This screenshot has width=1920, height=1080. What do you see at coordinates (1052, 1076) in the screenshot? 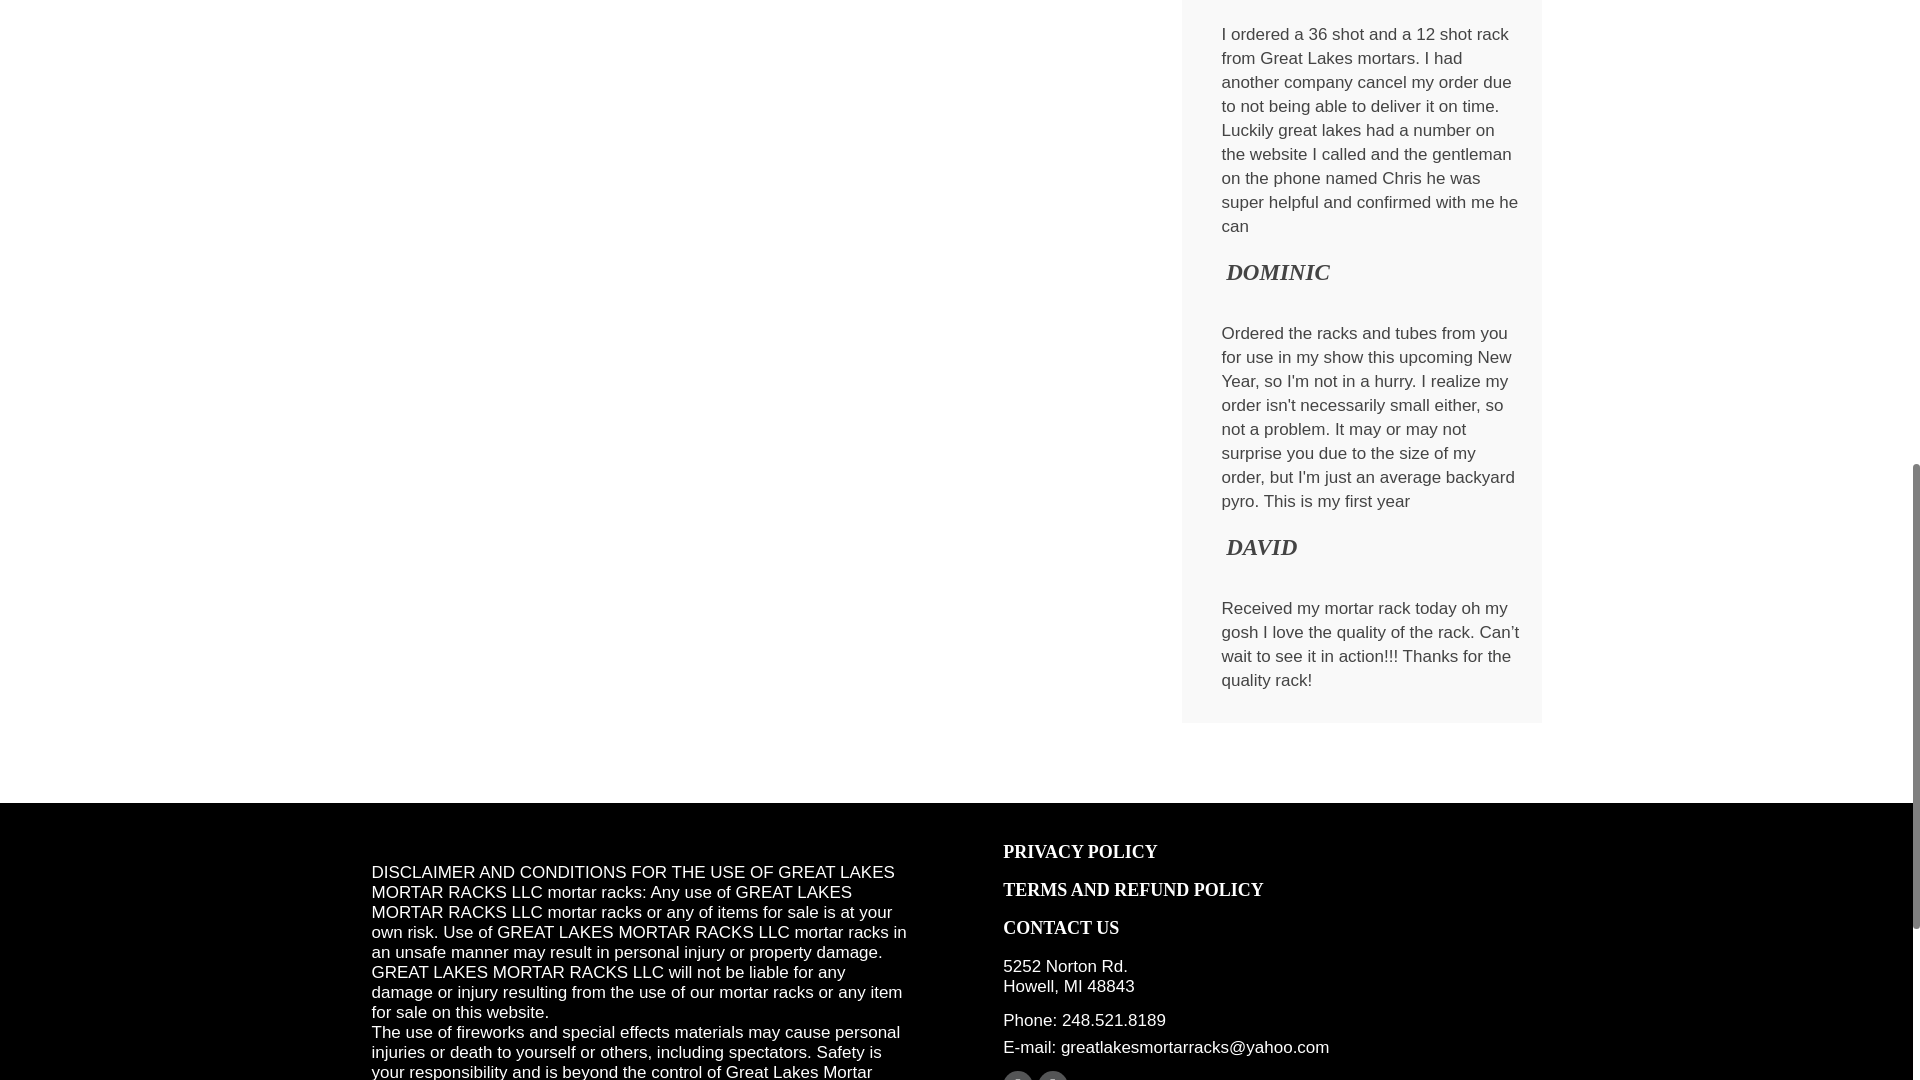
I see `youtube` at bounding box center [1052, 1076].